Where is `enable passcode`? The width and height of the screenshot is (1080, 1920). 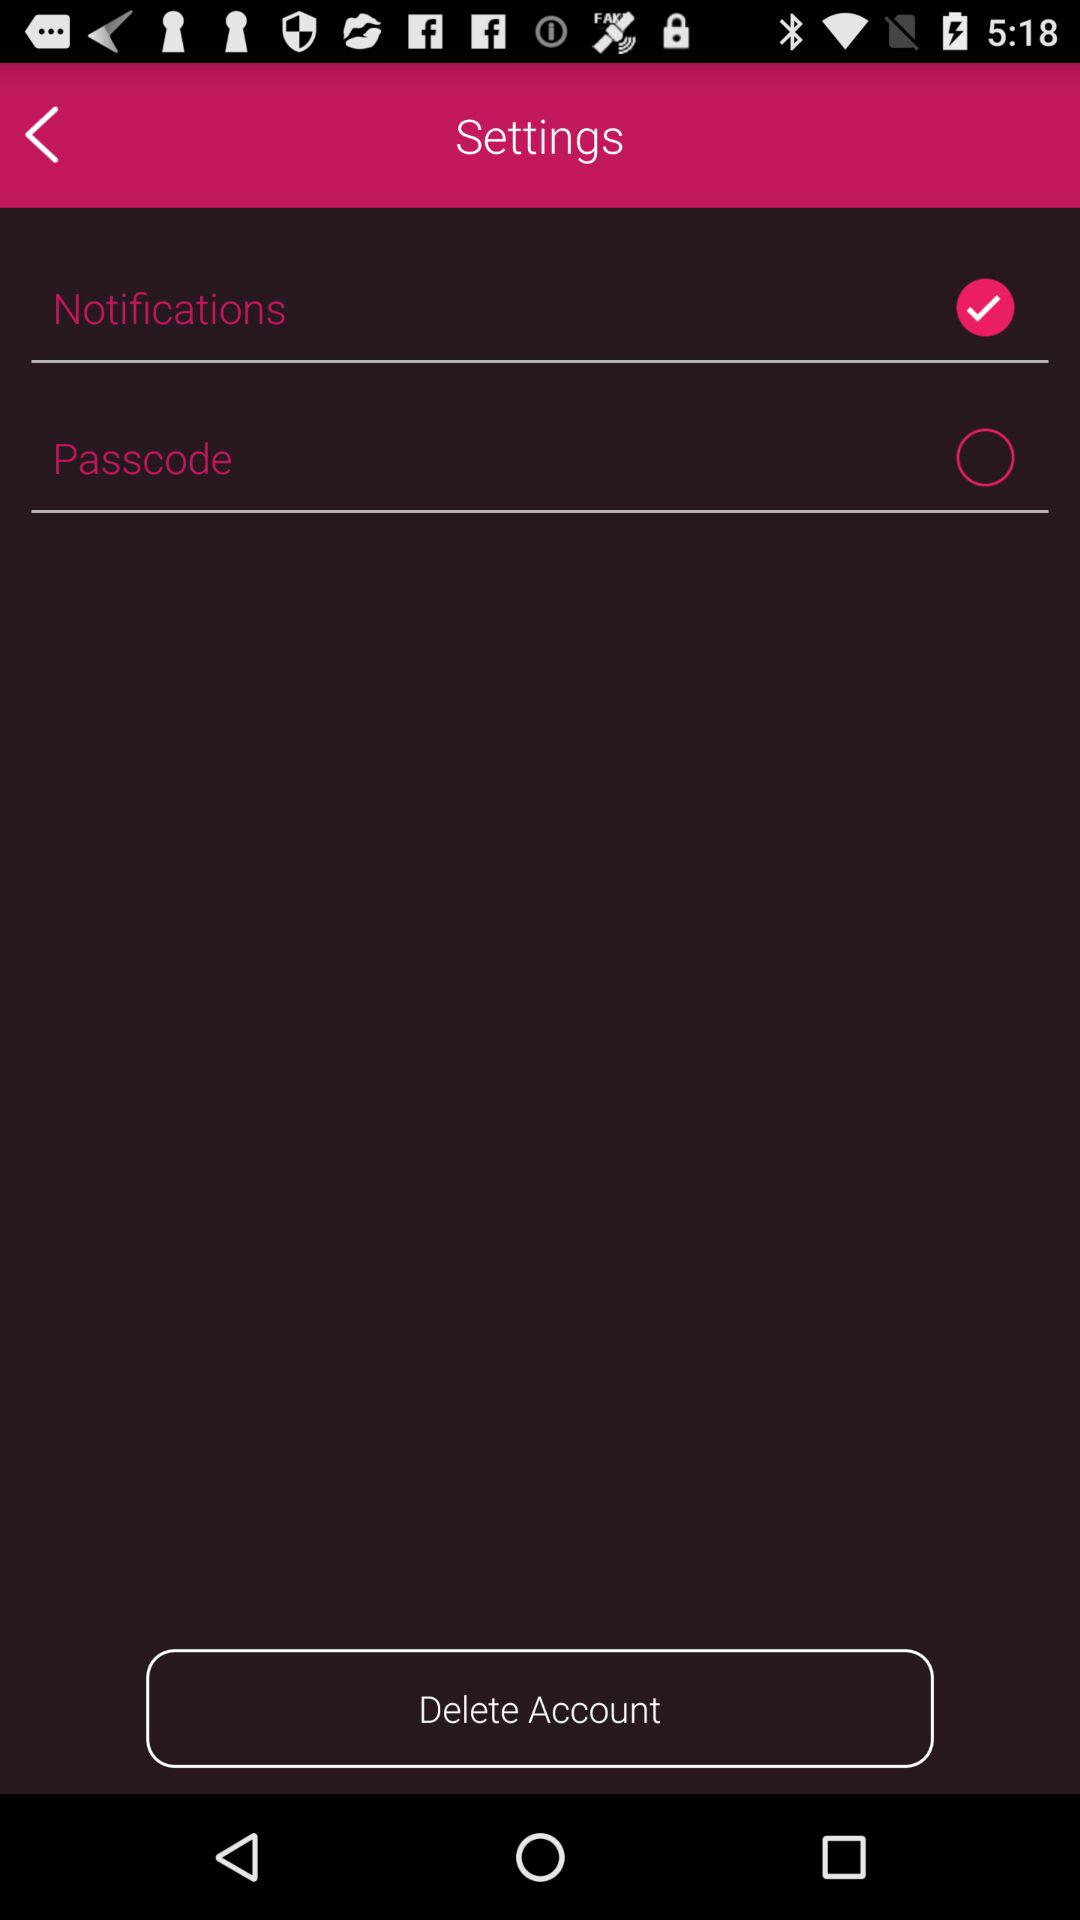 enable passcode is located at coordinates (986, 458).